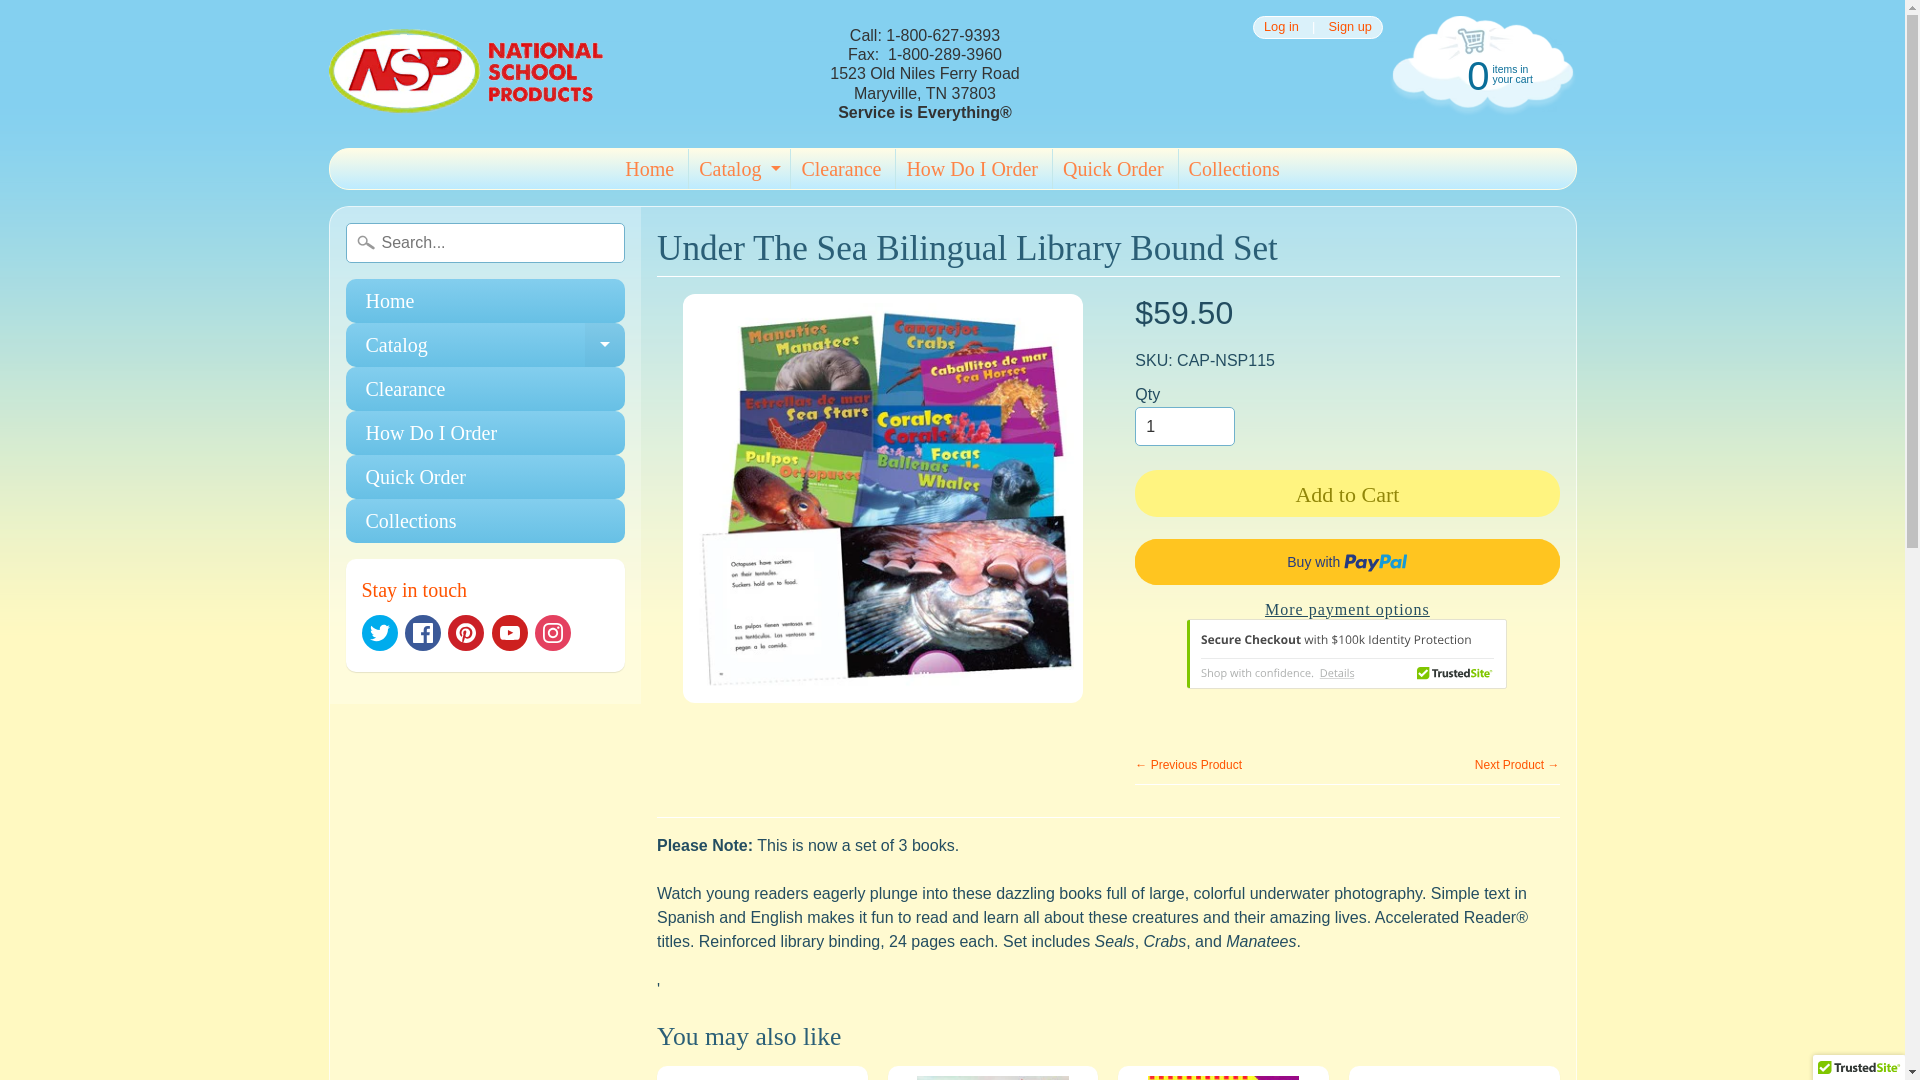  Describe the element at coordinates (1346, 492) in the screenshot. I see `Pinterest` at that location.